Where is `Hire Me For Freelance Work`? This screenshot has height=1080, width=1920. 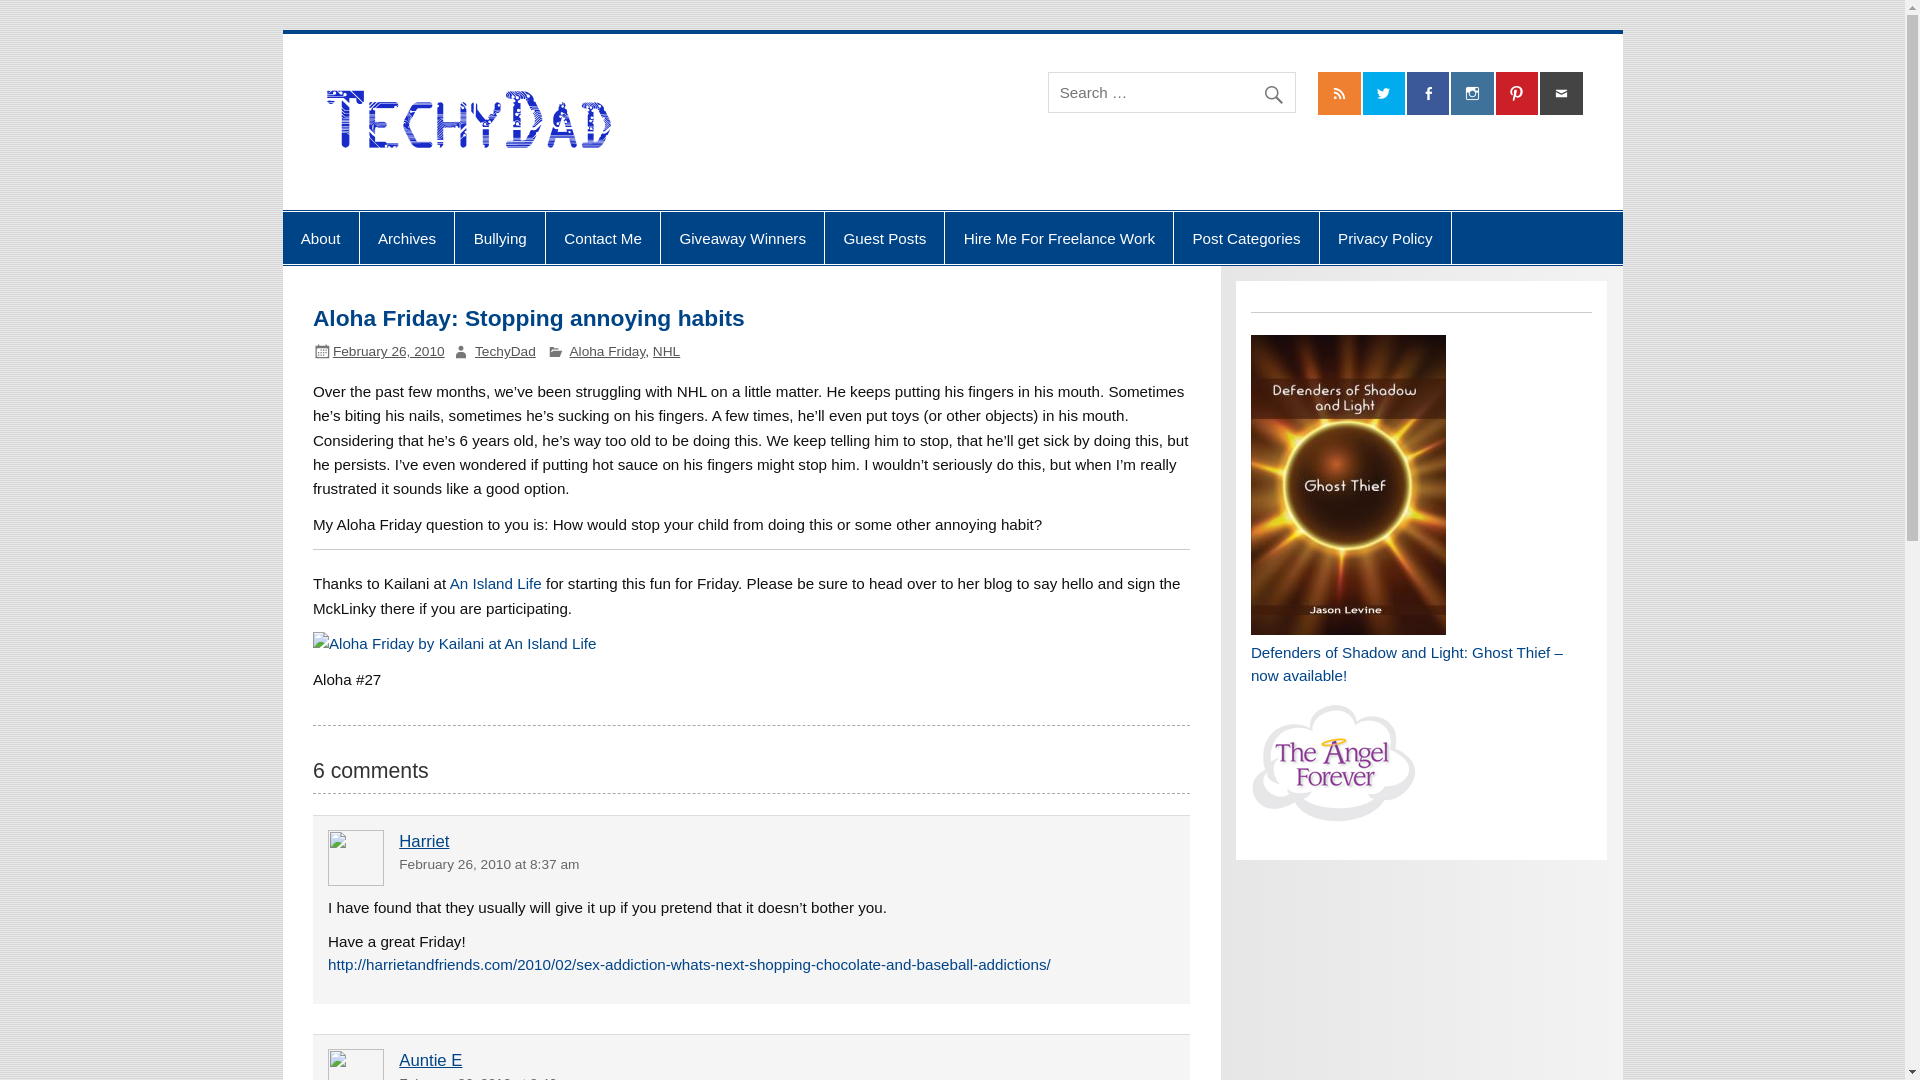 Hire Me For Freelance Work is located at coordinates (1058, 237).